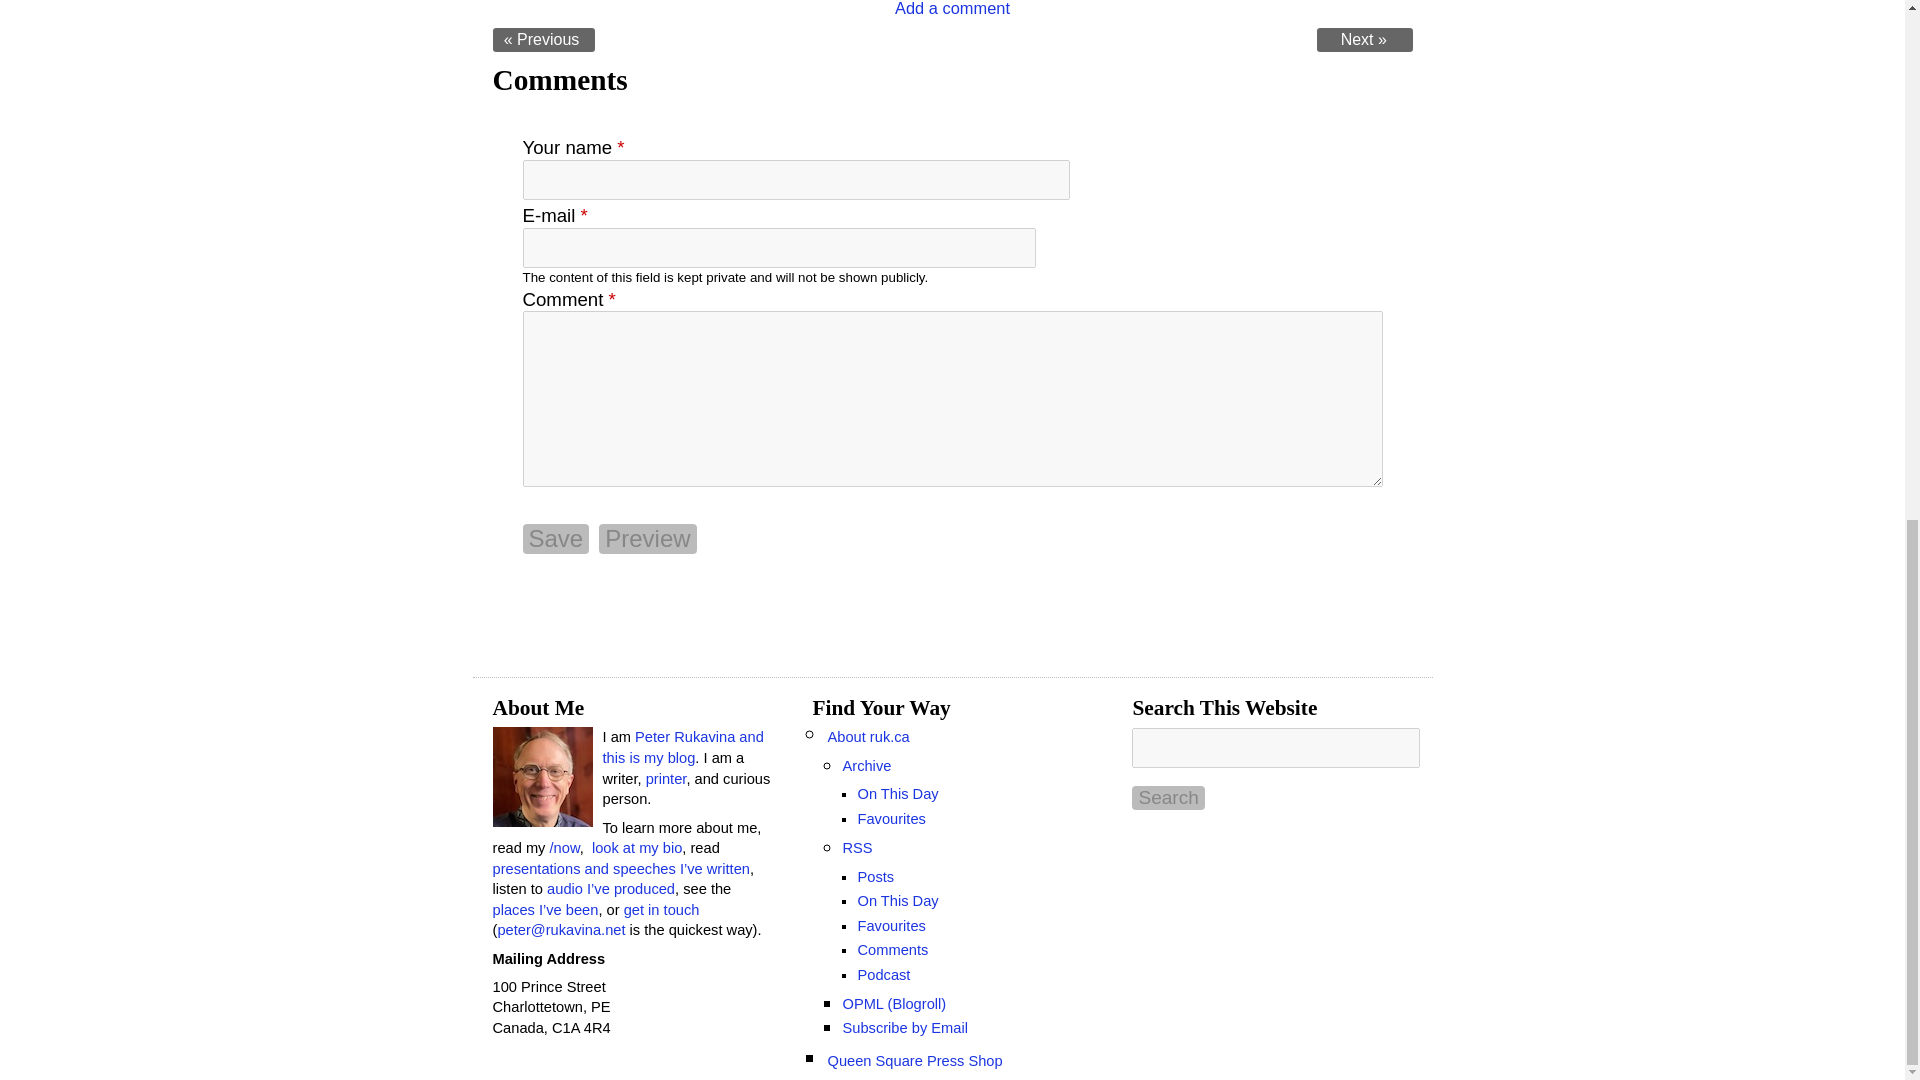 The height and width of the screenshot is (1080, 1920). I want to click on Favourites, so click(890, 819).